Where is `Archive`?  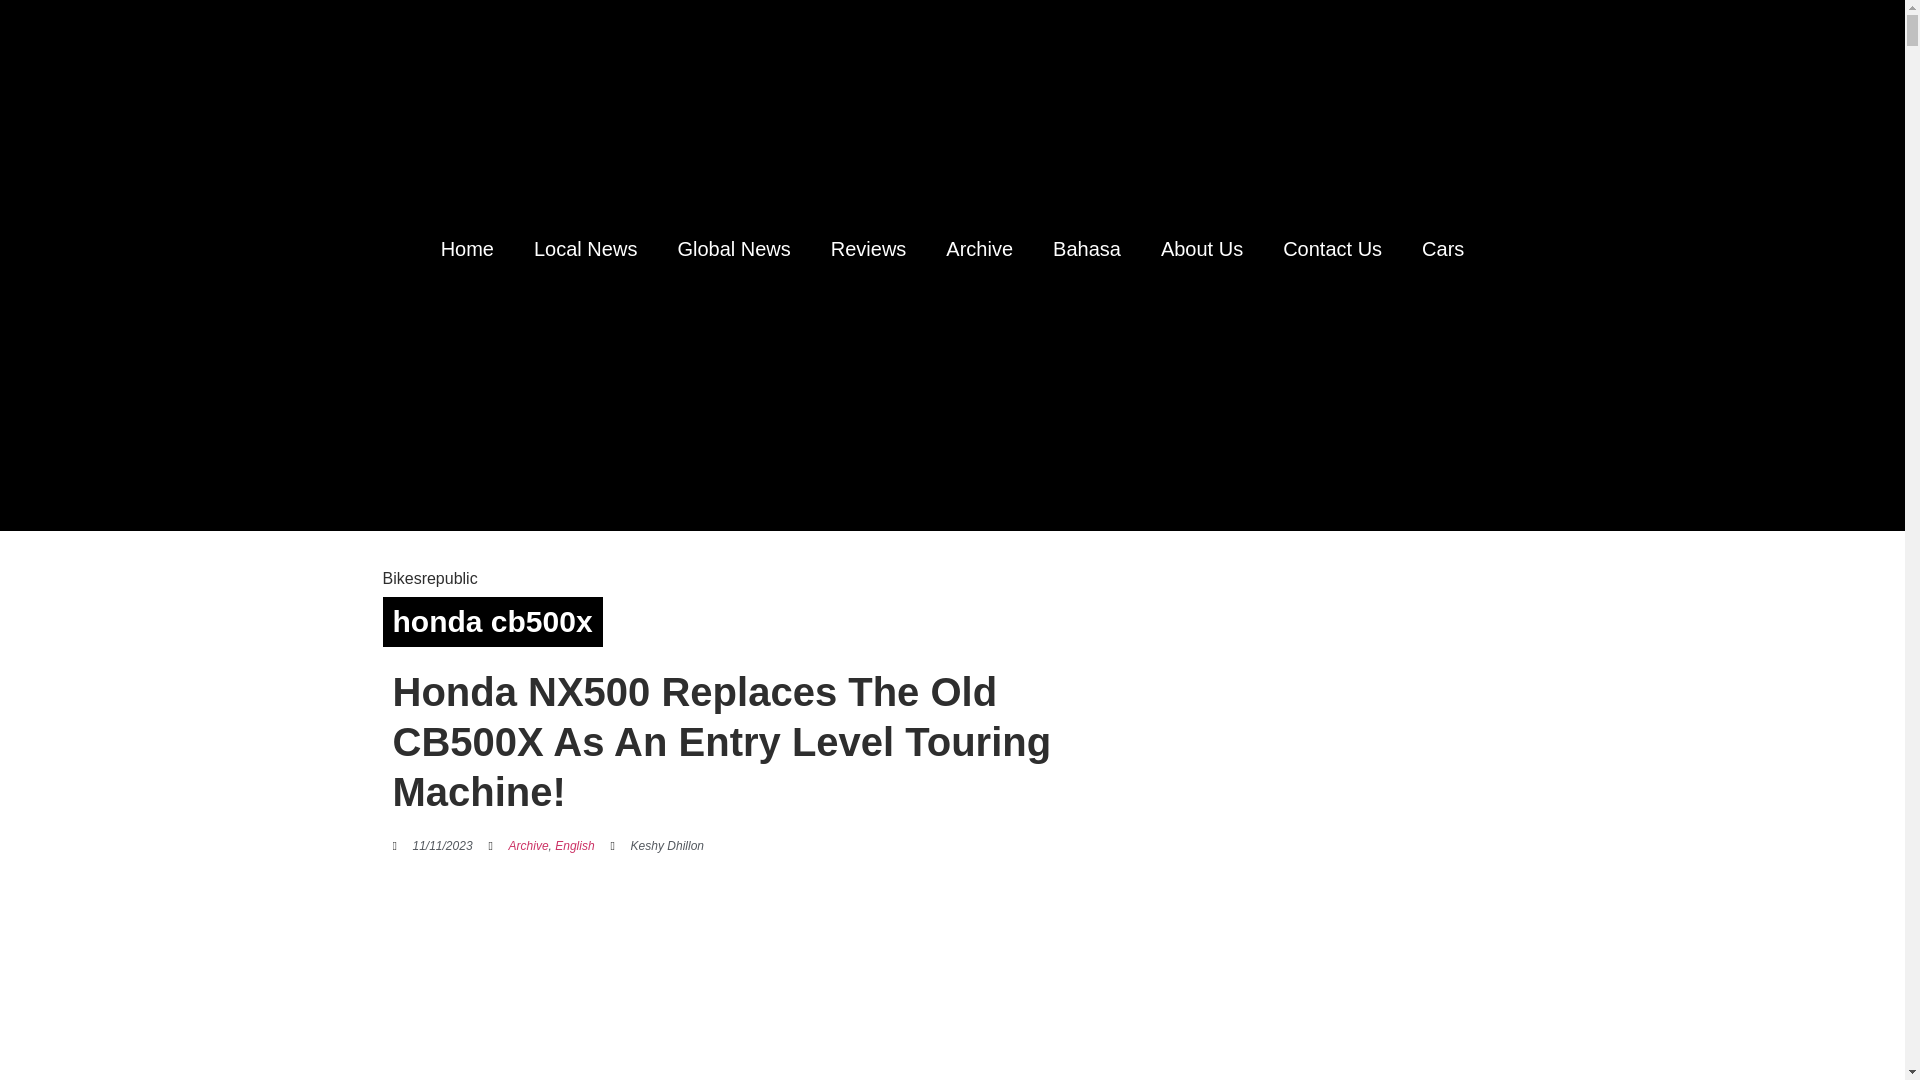
Archive is located at coordinates (528, 846).